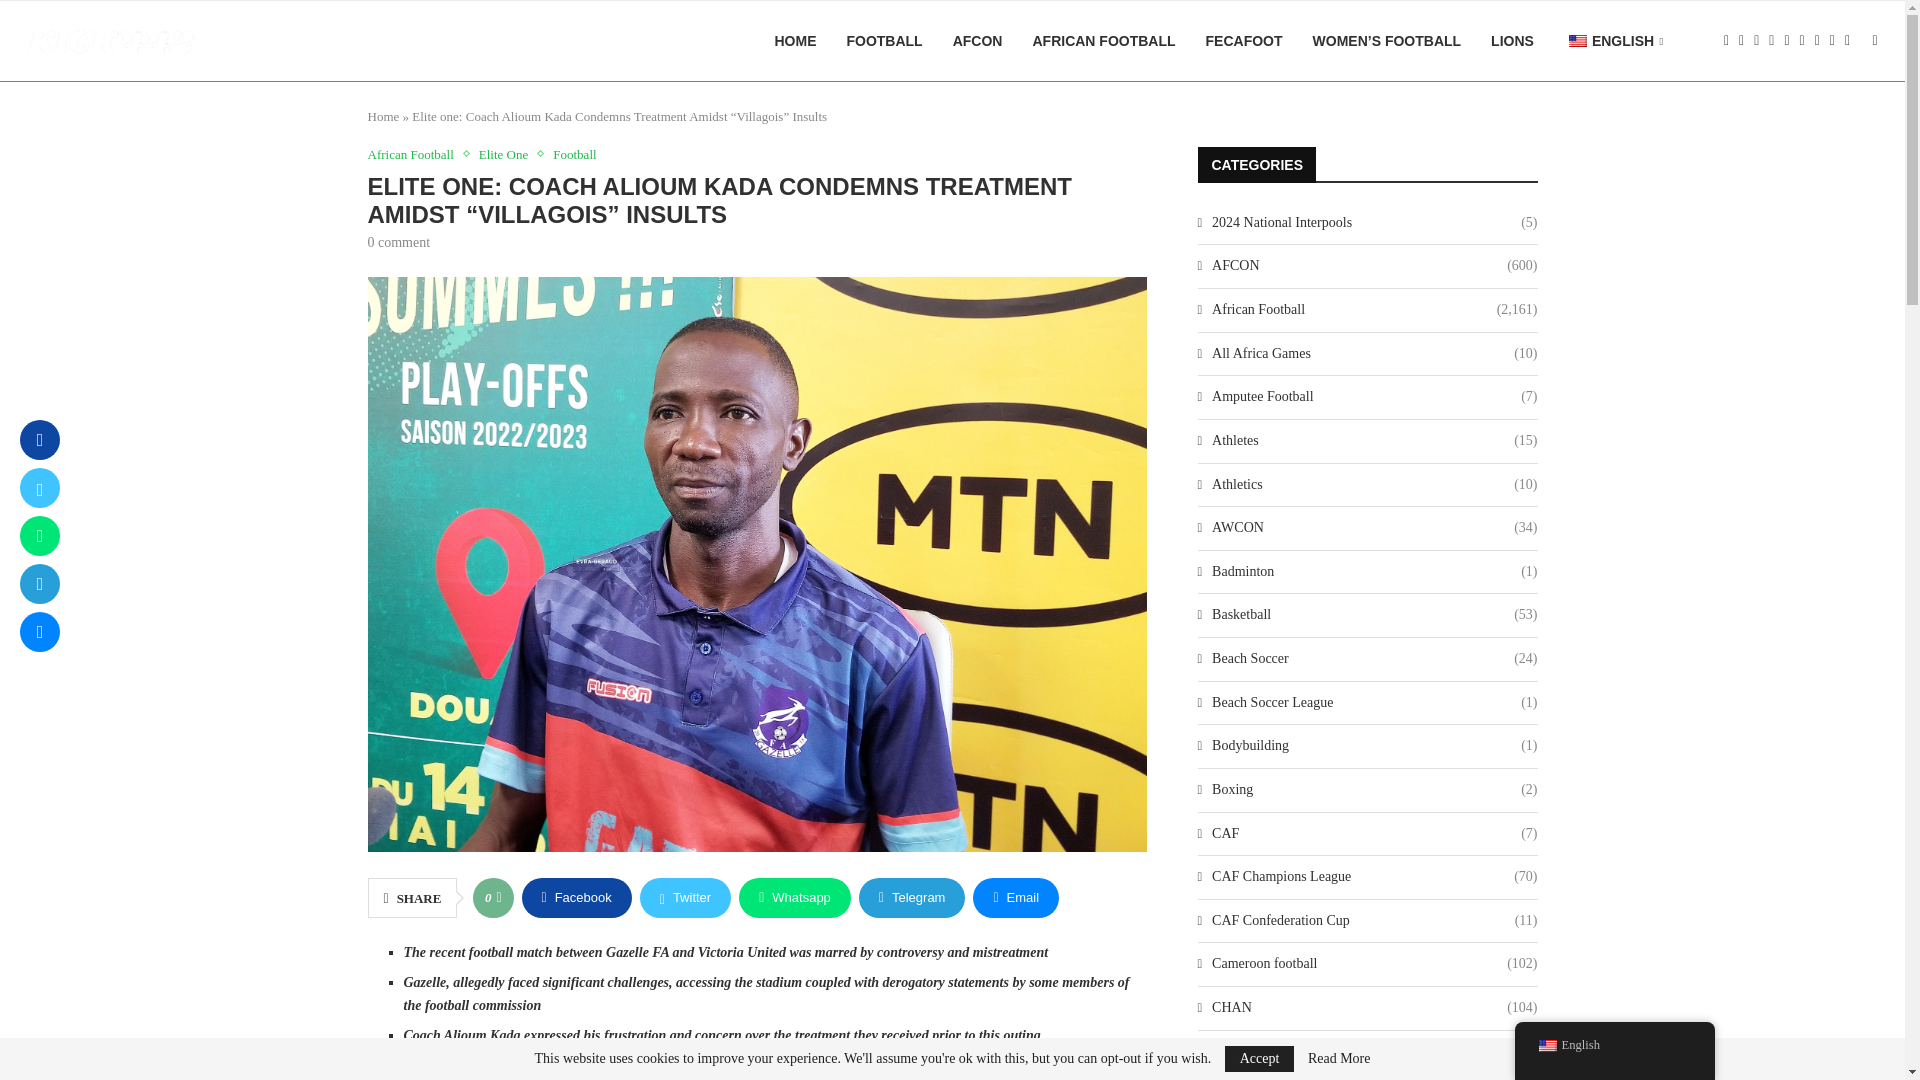  Describe the element at coordinates (1104, 41) in the screenshot. I see `AFRICAN FOOTBALL` at that location.